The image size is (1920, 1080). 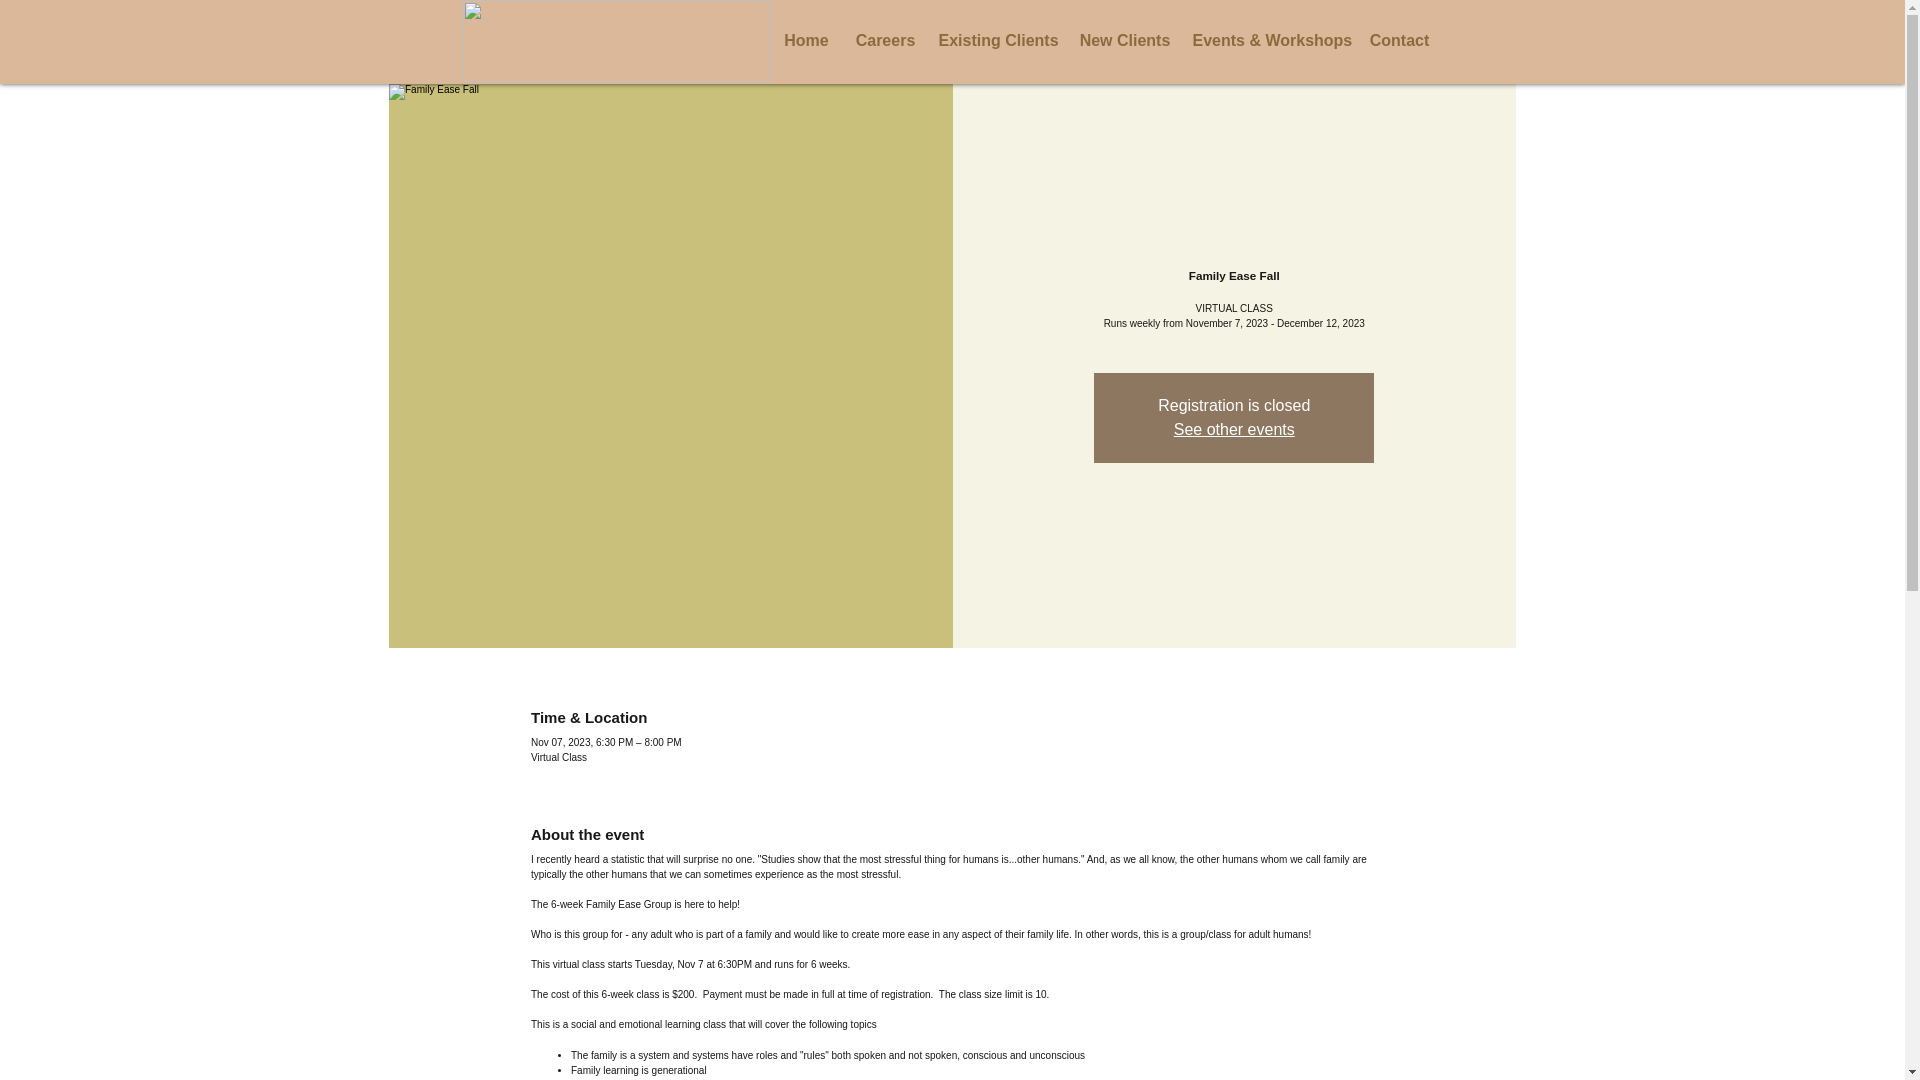 What do you see at coordinates (884, 40) in the screenshot?
I see `Careers` at bounding box center [884, 40].